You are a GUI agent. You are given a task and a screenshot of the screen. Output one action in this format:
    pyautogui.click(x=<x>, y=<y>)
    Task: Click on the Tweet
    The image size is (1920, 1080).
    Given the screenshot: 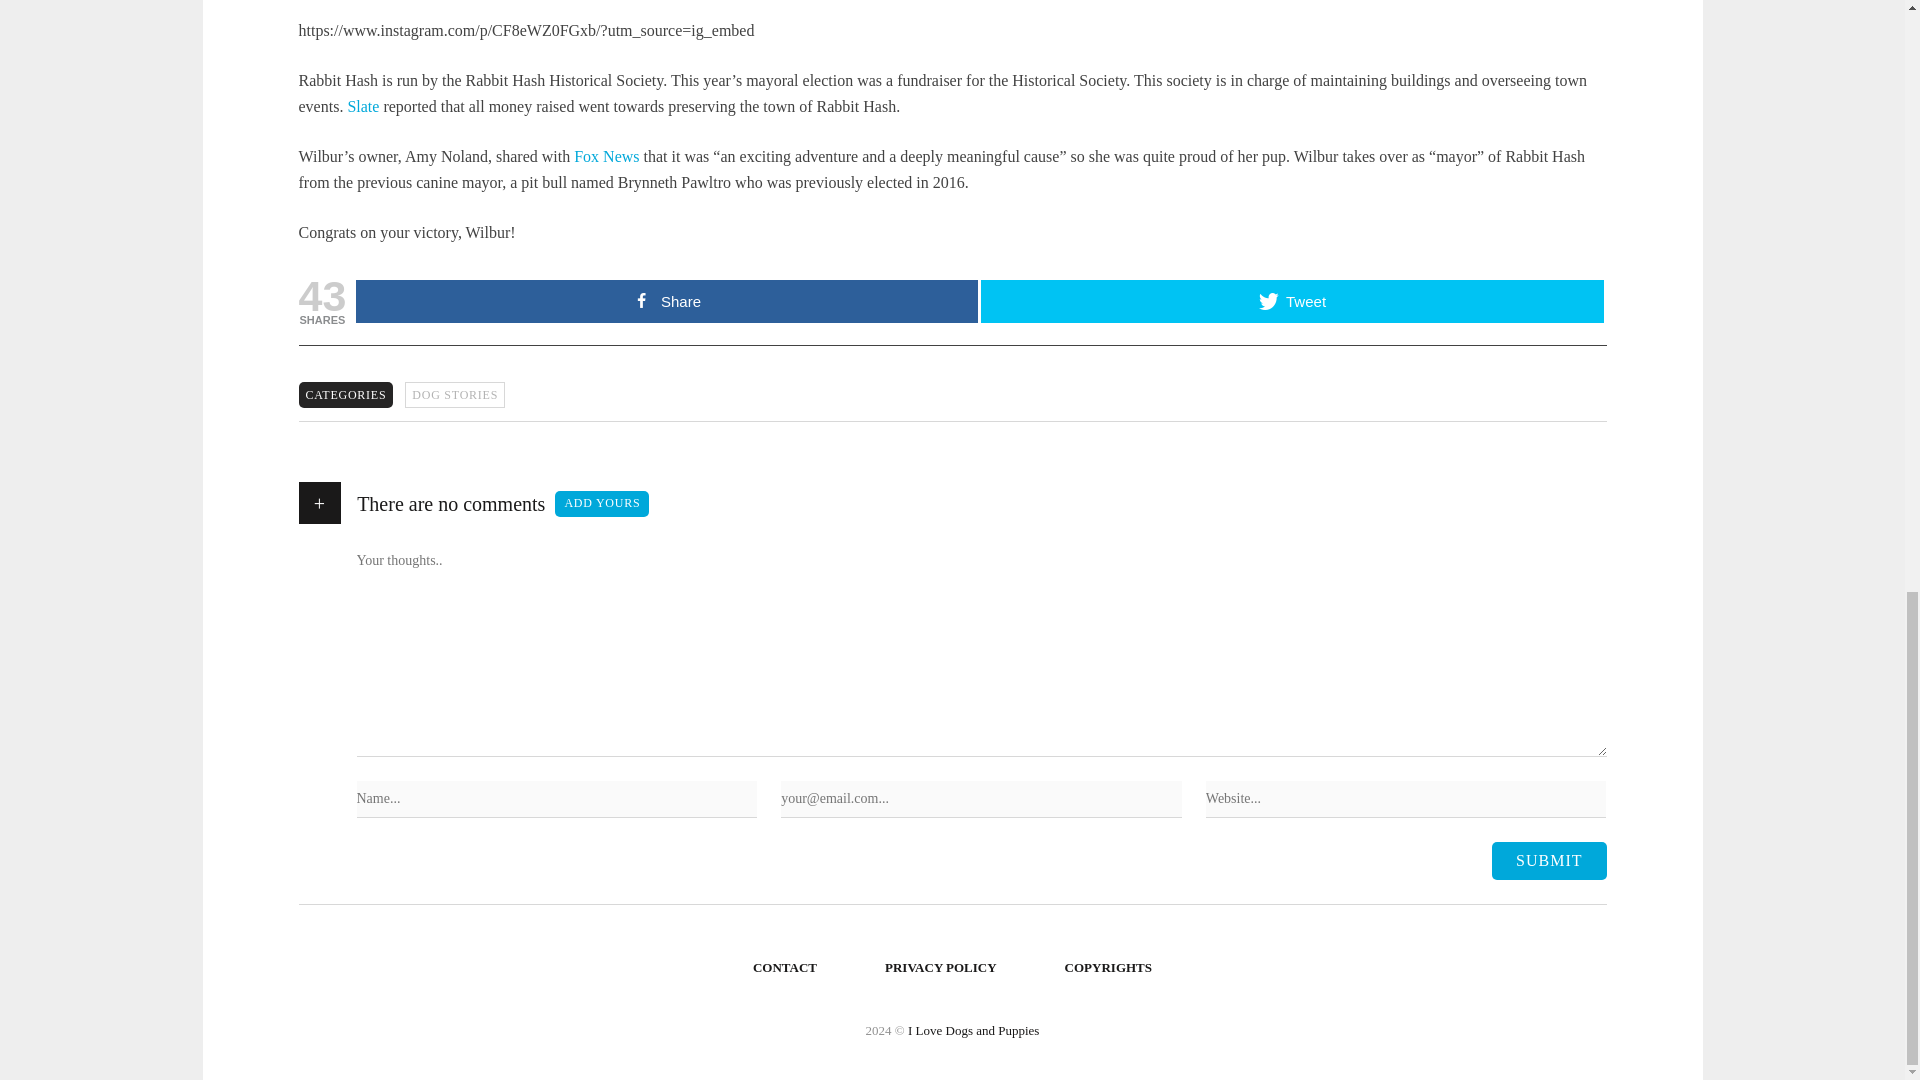 What is the action you would take?
    pyautogui.click(x=1292, y=300)
    